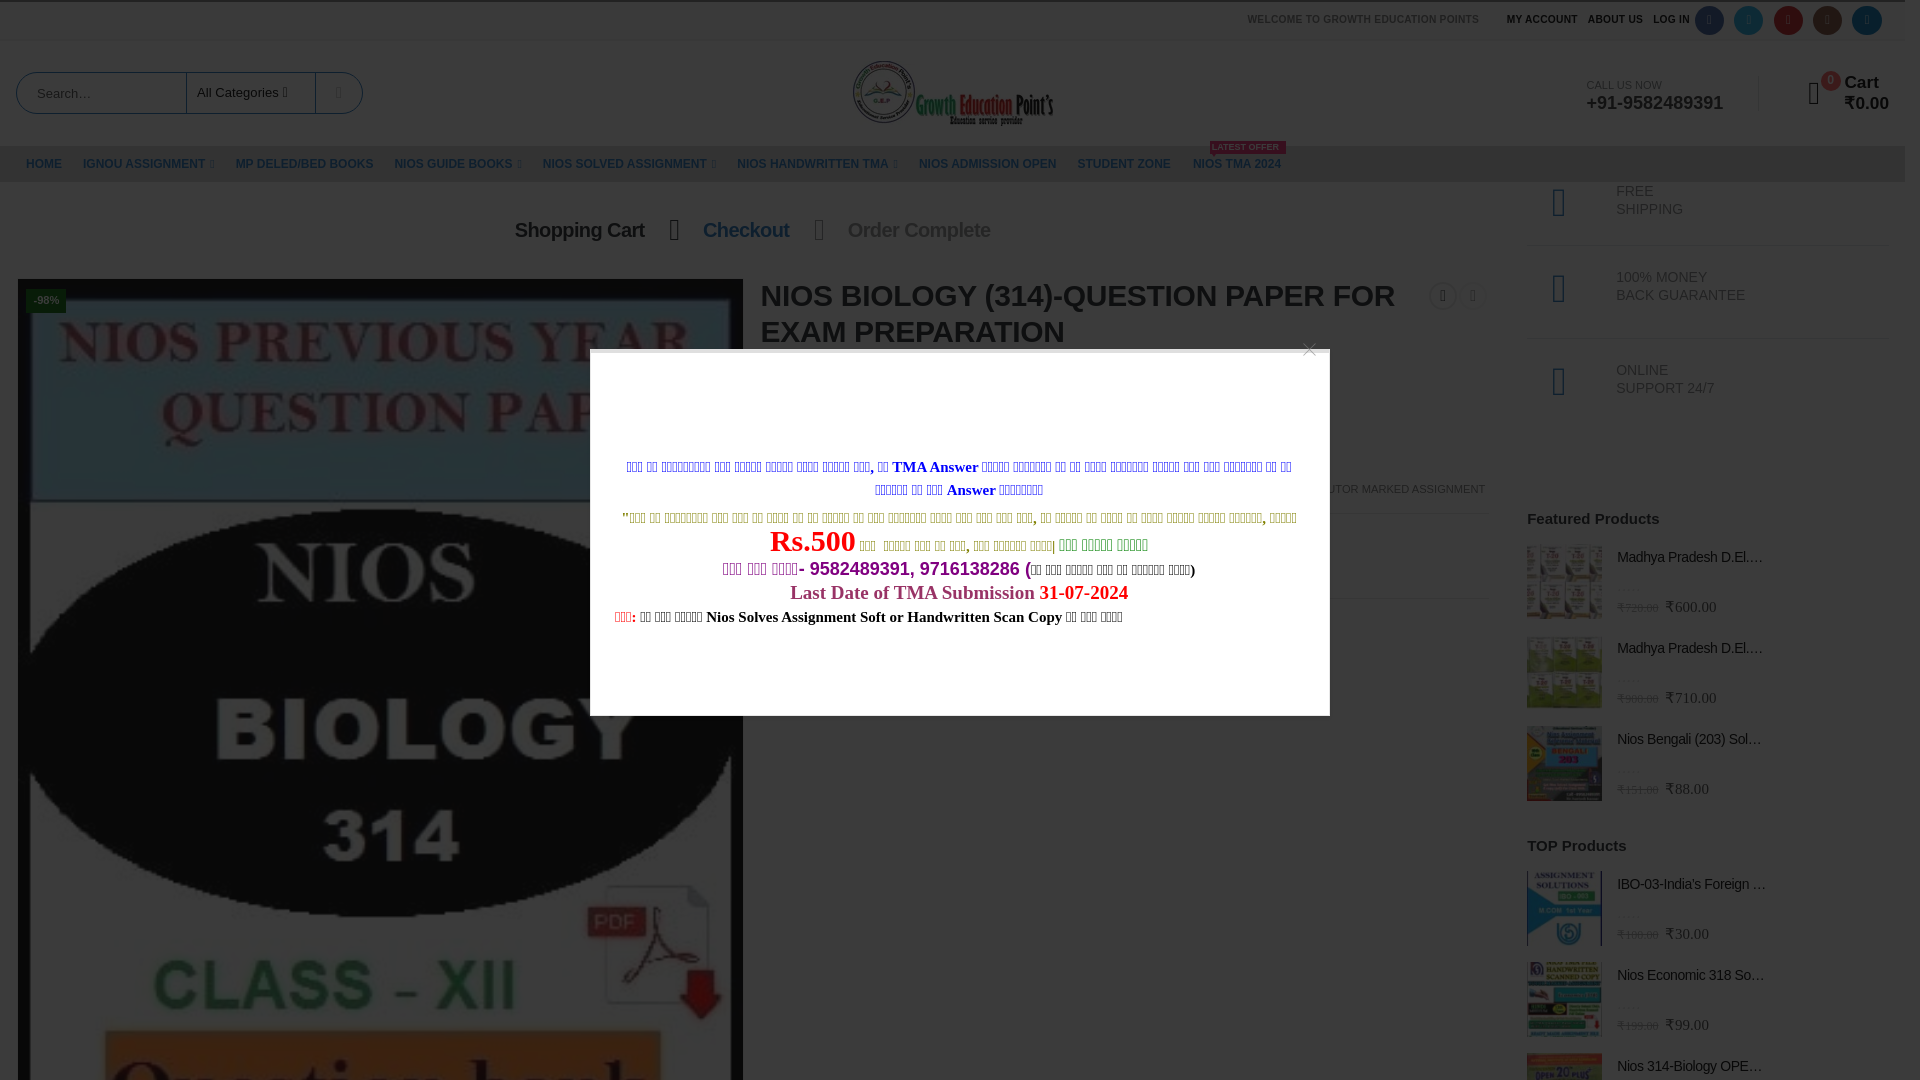 This screenshot has width=1920, height=1080. I want to click on HOME, so click(44, 164).